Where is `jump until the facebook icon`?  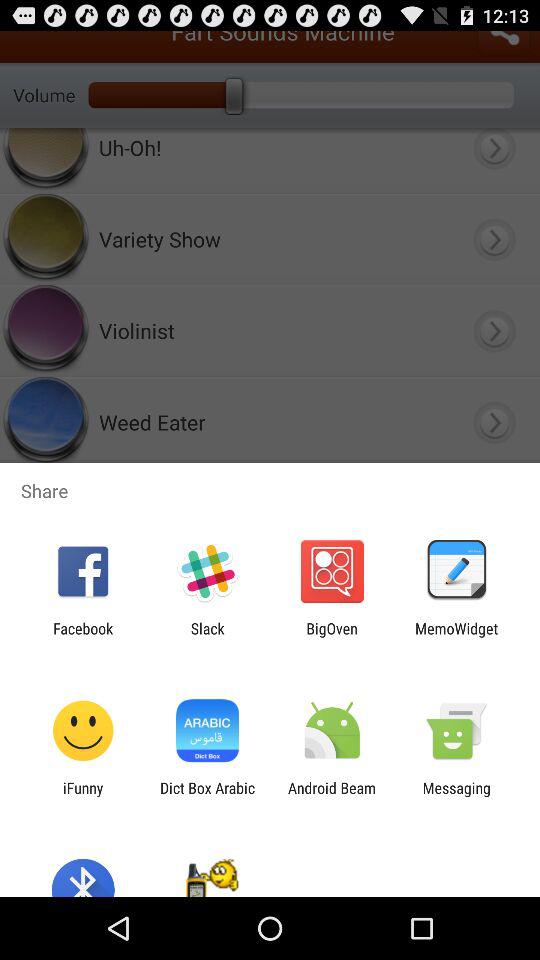 jump until the facebook icon is located at coordinates (83, 637).